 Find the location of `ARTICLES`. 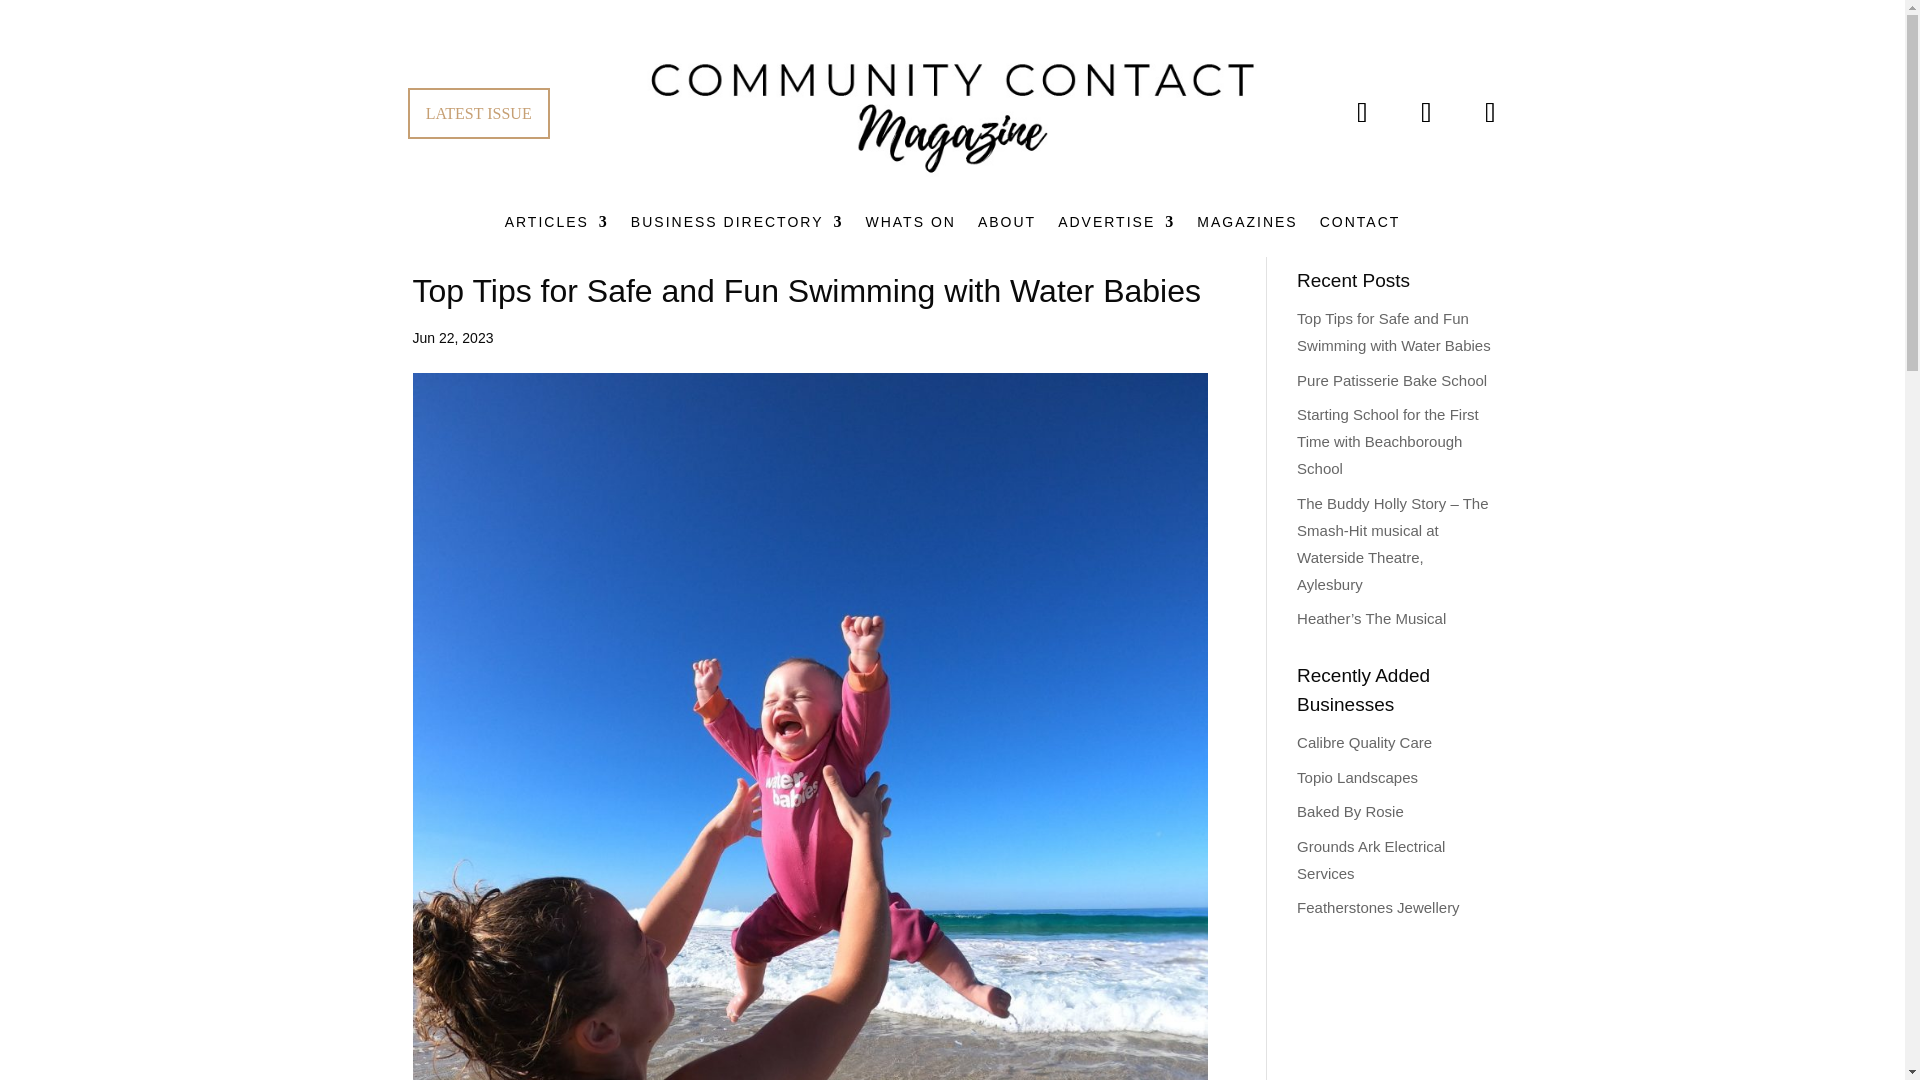

ARTICLES is located at coordinates (556, 225).